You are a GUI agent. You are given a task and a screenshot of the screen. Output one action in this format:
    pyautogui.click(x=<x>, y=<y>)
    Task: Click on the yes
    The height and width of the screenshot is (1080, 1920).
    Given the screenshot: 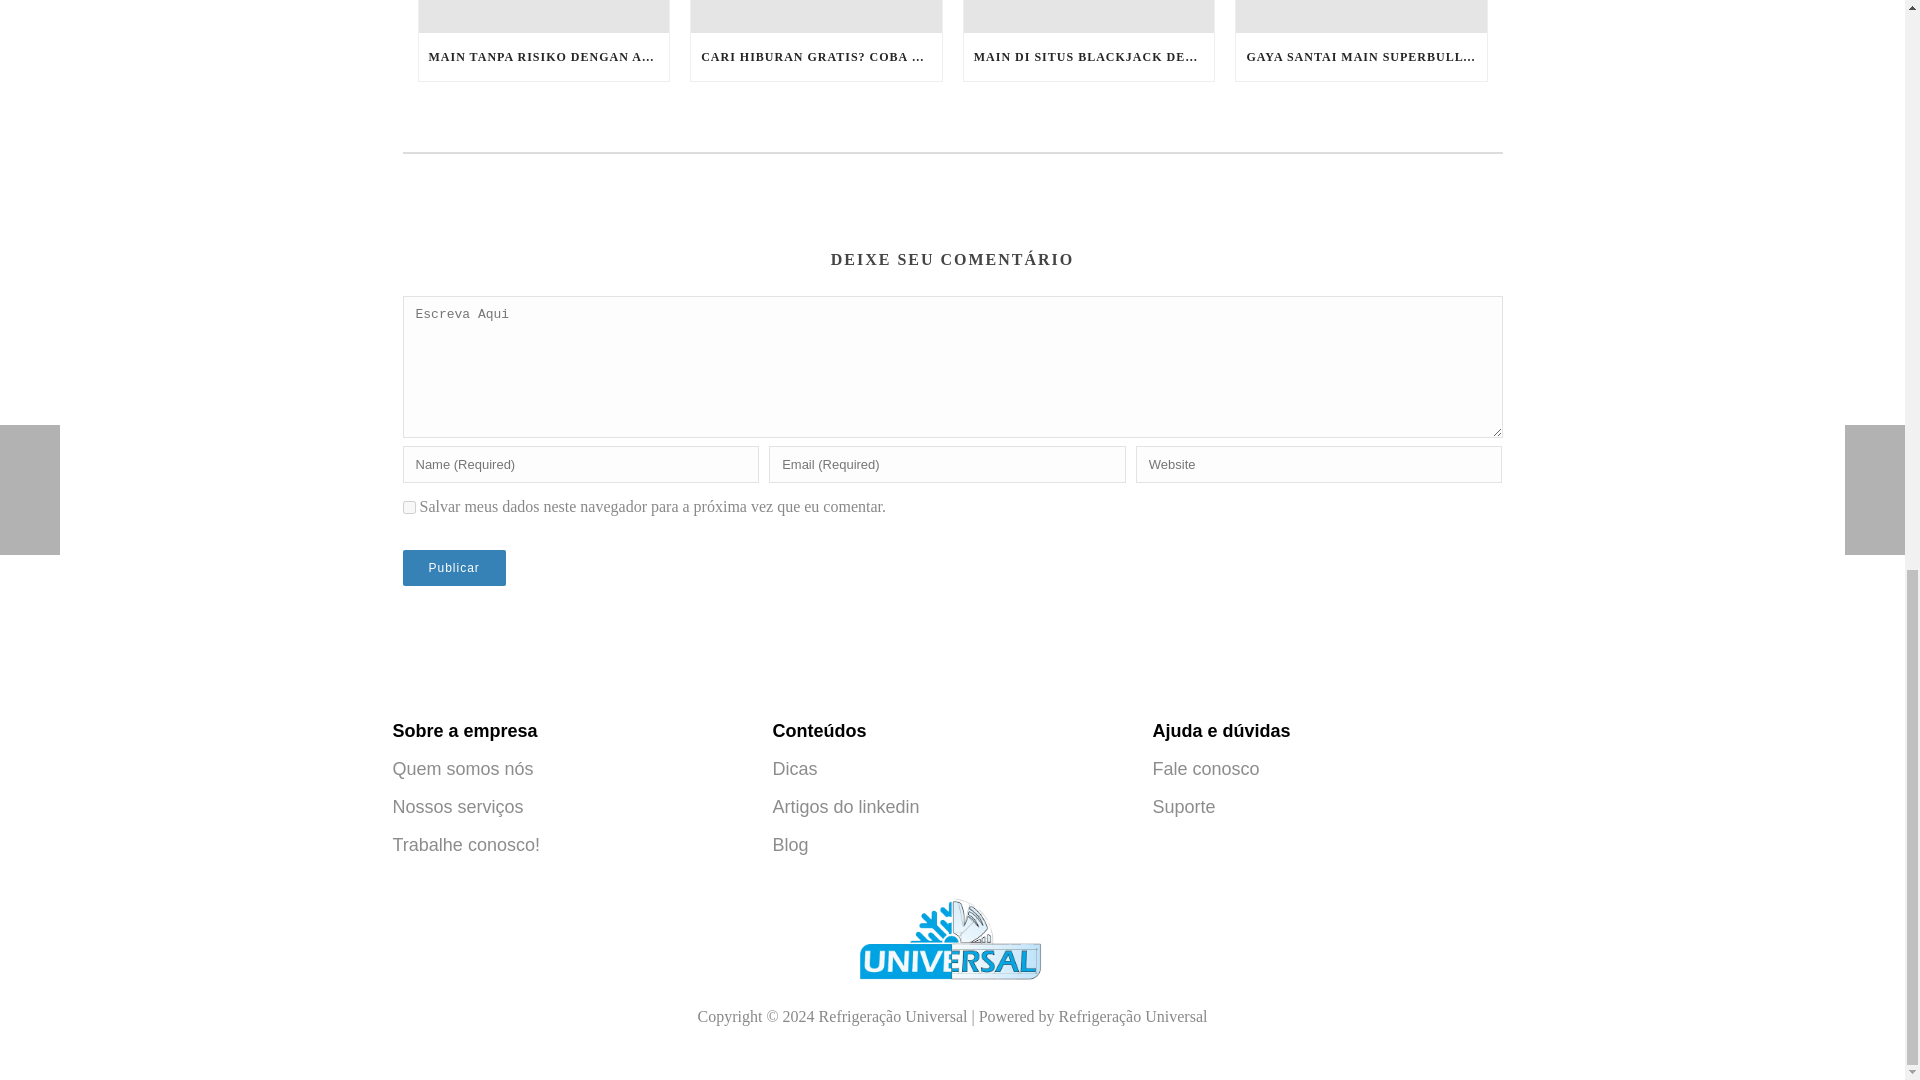 What is the action you would take?
    pyautogui.click(x=408, y=508)
    